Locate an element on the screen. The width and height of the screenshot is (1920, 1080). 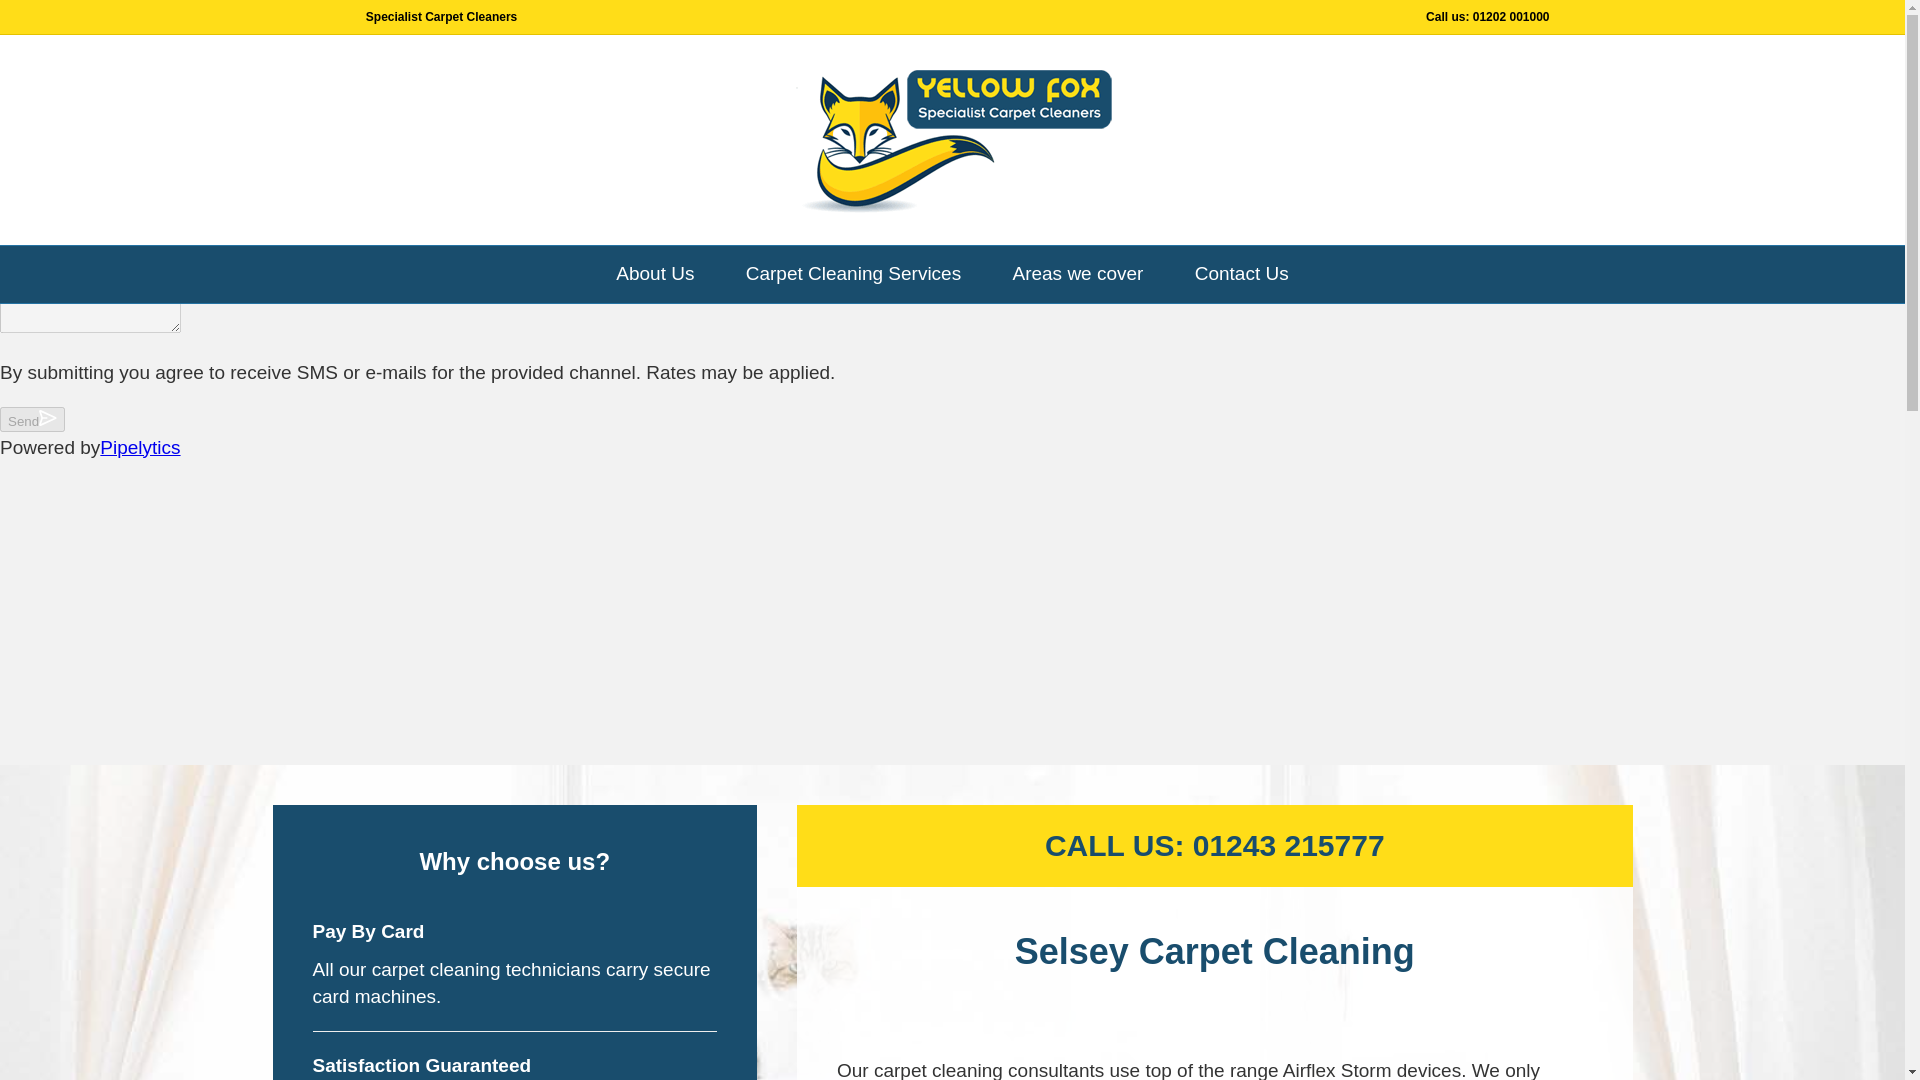
Contact Us is located at coordinates (1241, 274).